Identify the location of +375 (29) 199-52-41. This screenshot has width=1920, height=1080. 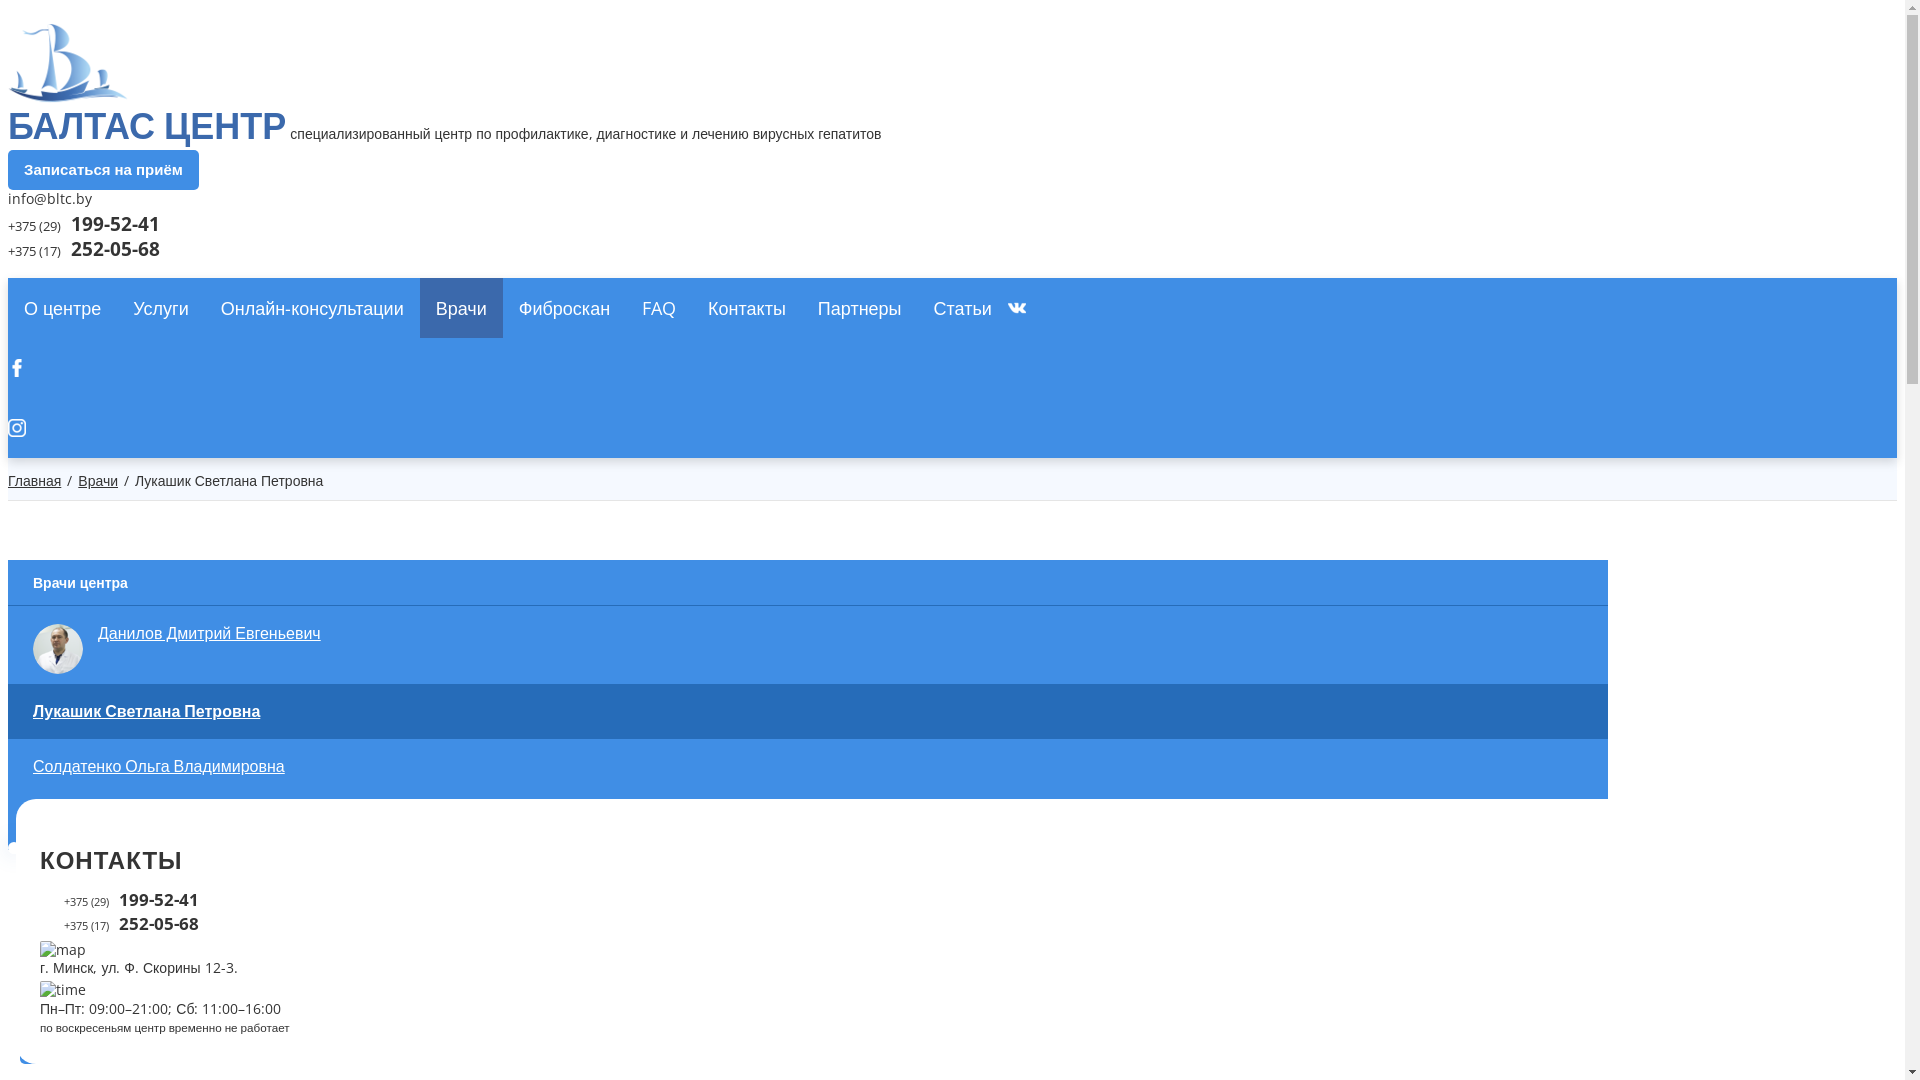
(120, 900).